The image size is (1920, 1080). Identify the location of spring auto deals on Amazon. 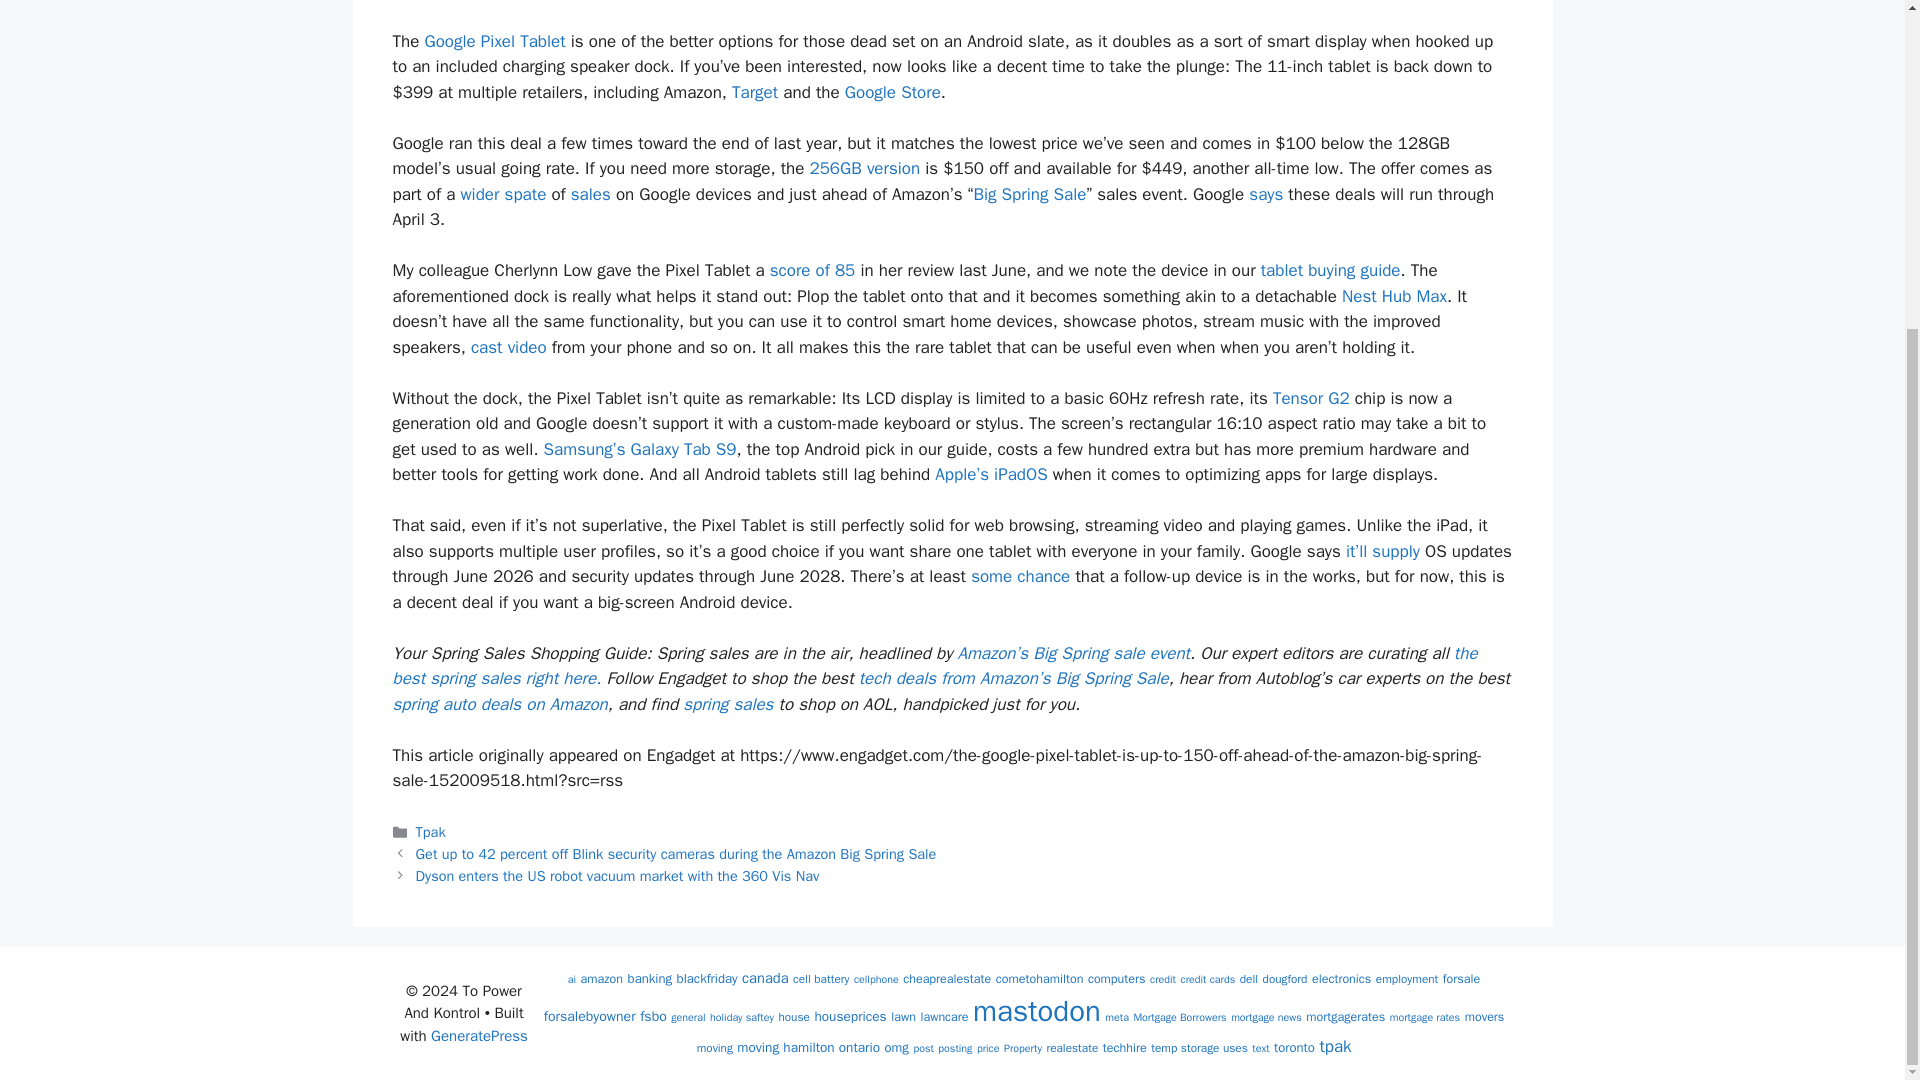
(498, 704).